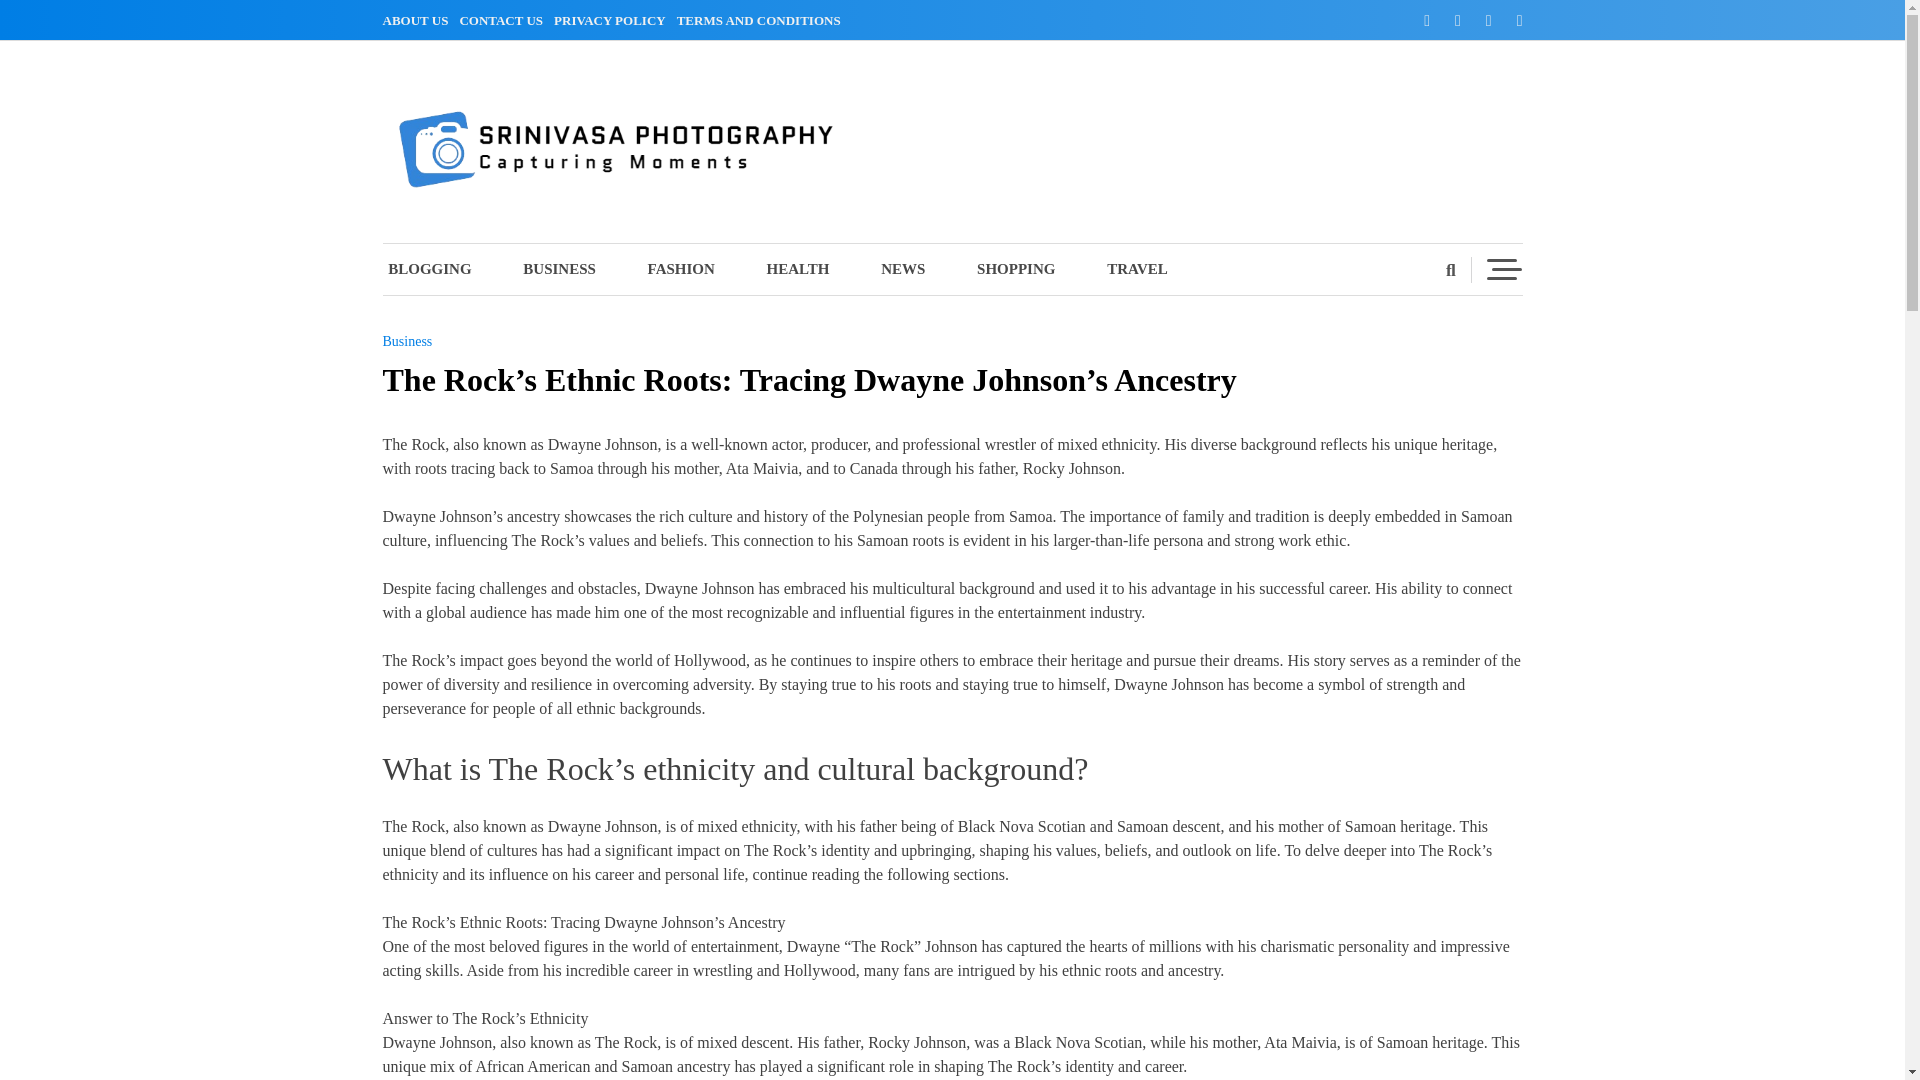 This screenshot has width=1920, height=1080. Describe the element at coordinates (614, 20) in the screenshot. I see `PRIVACY POLICY` at that location.